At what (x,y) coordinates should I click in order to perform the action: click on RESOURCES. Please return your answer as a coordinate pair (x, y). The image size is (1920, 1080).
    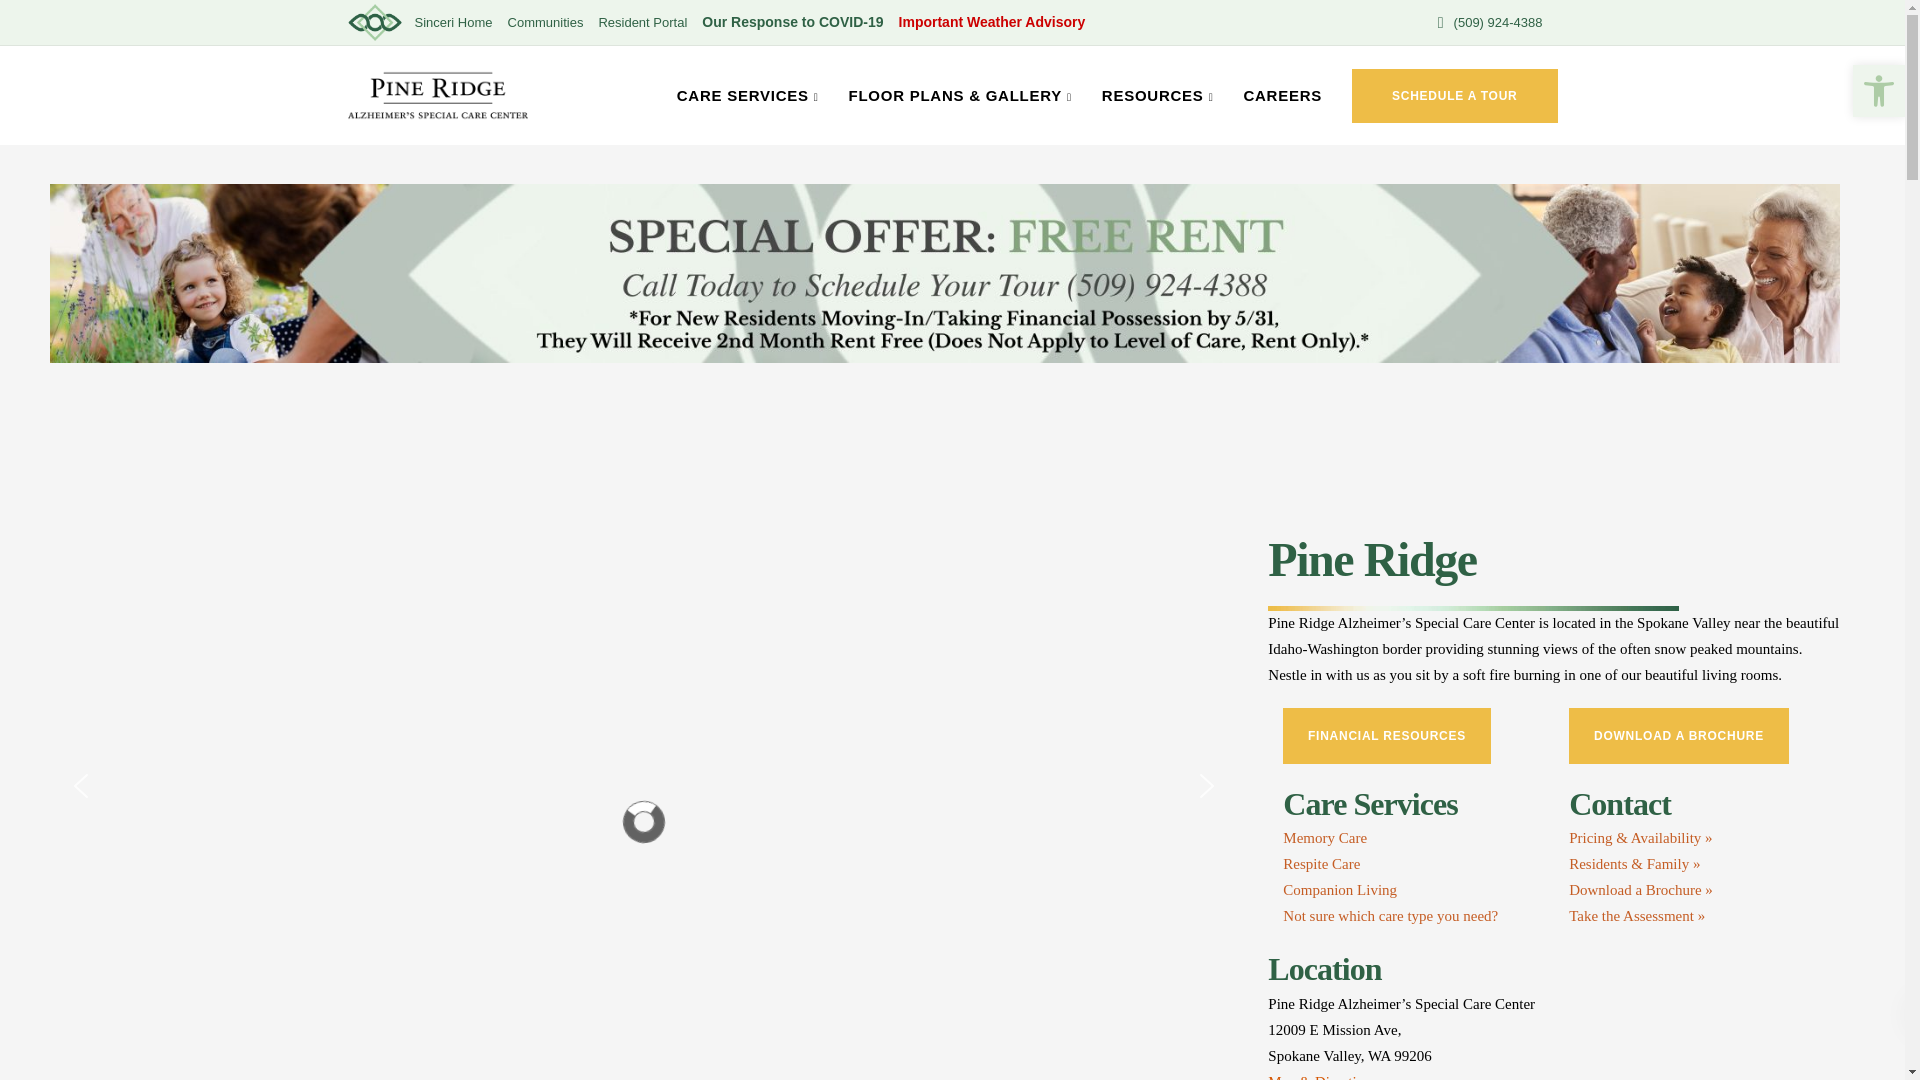
    Looking at the image, I should click on (1157, 96).